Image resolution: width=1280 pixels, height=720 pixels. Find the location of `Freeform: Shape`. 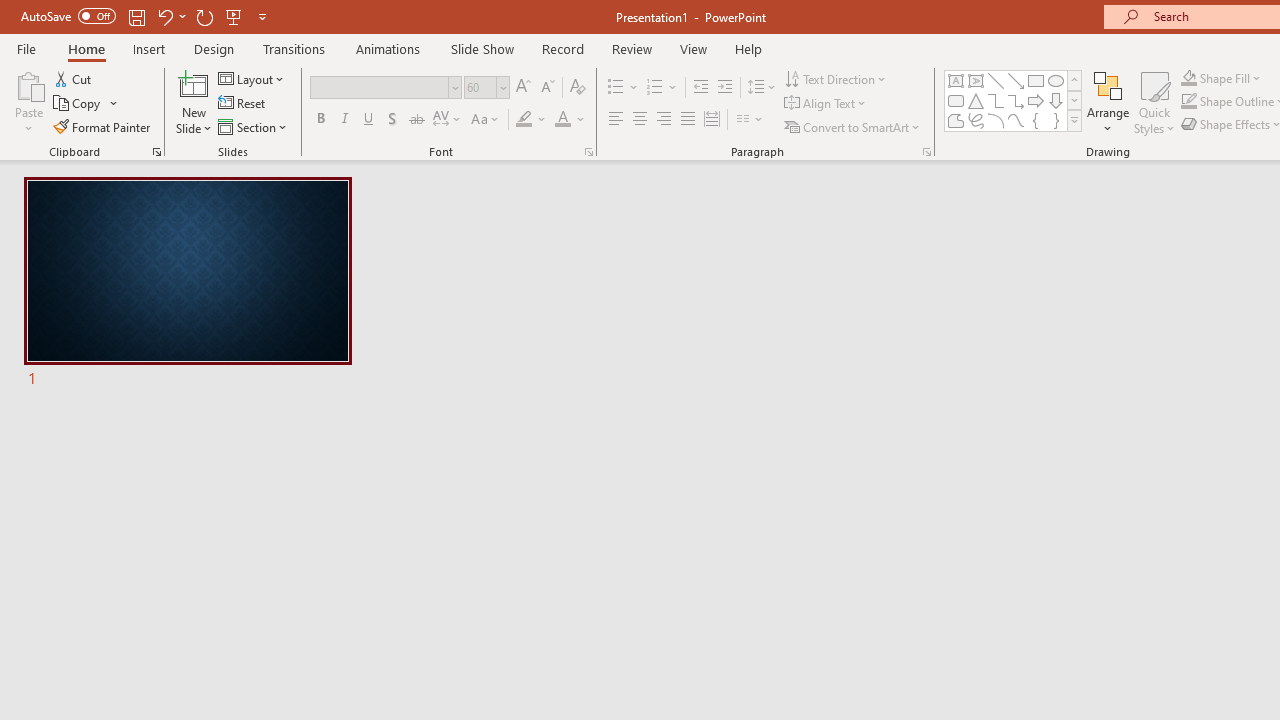

Freeform: Shape is located at coordinates (956, 120).